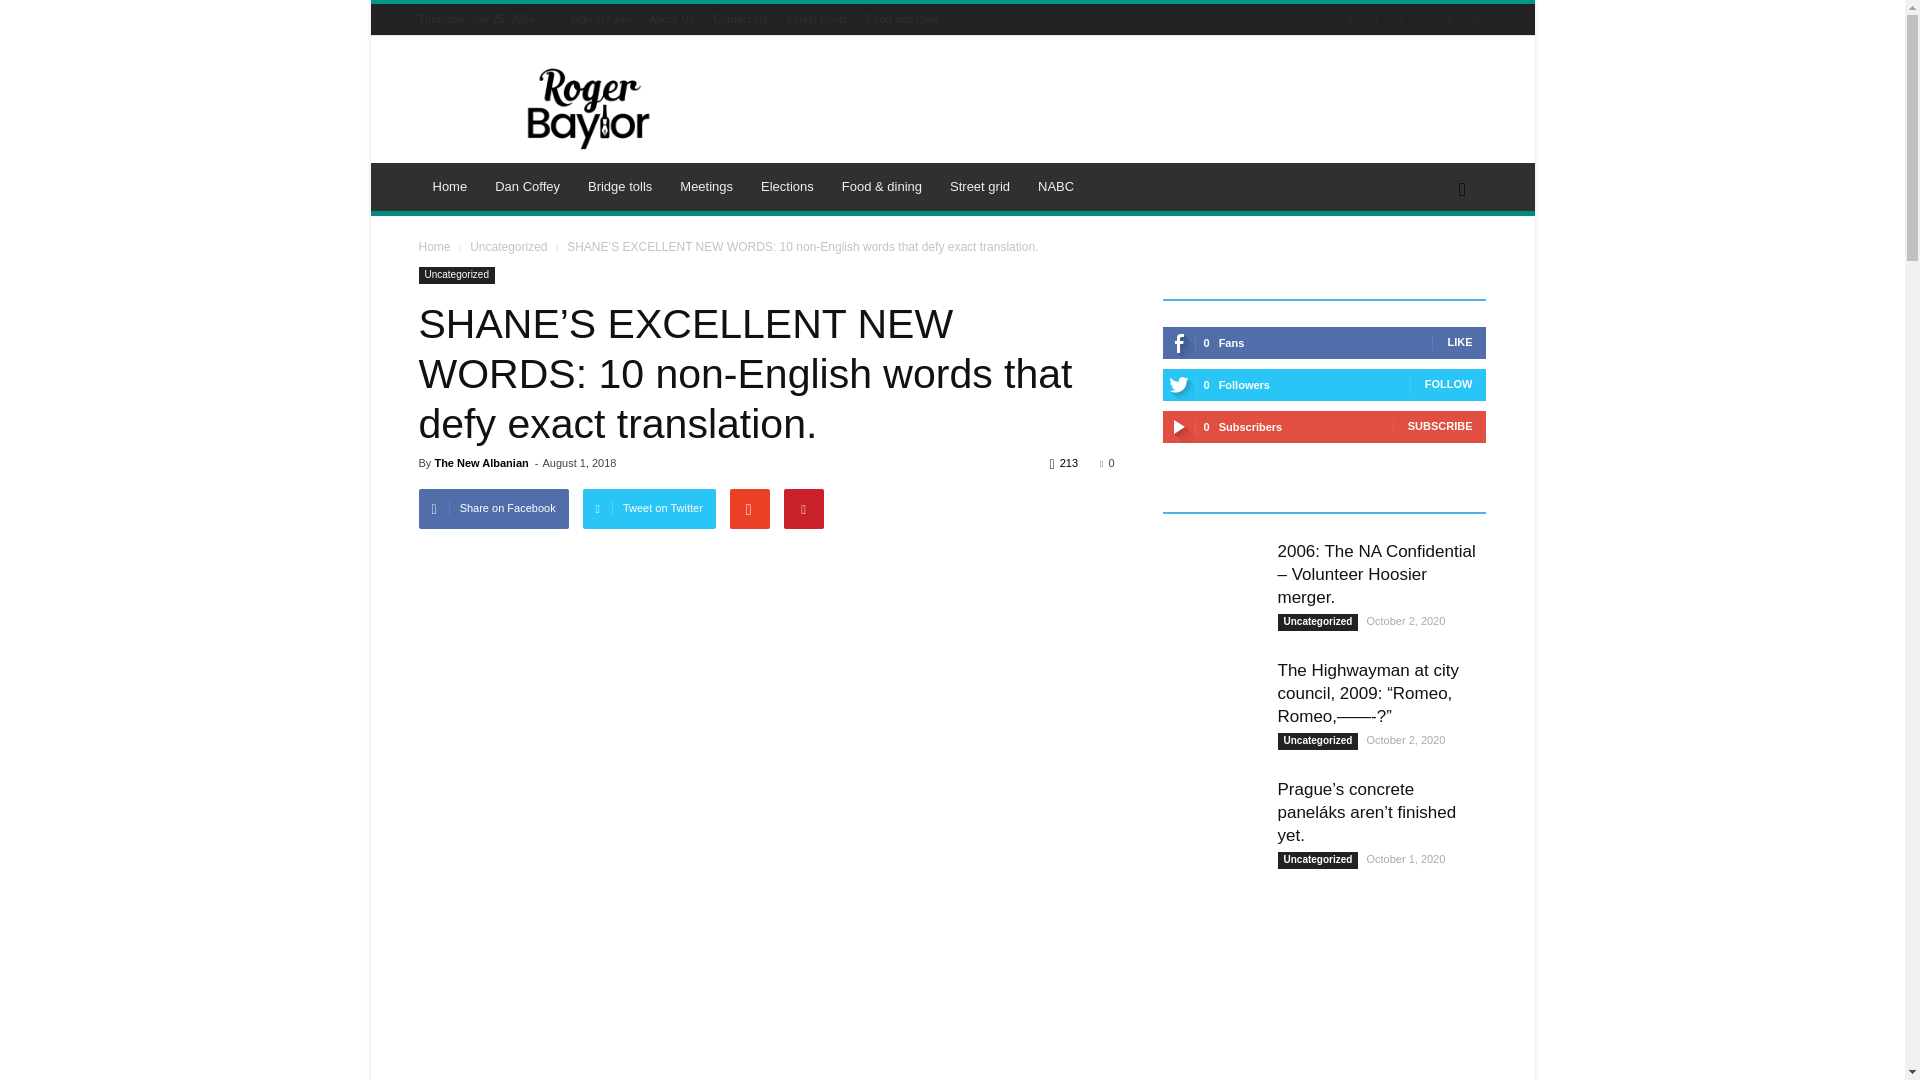 The image size is (1920, 1080). I want to click on About Us, so click(670, 18).